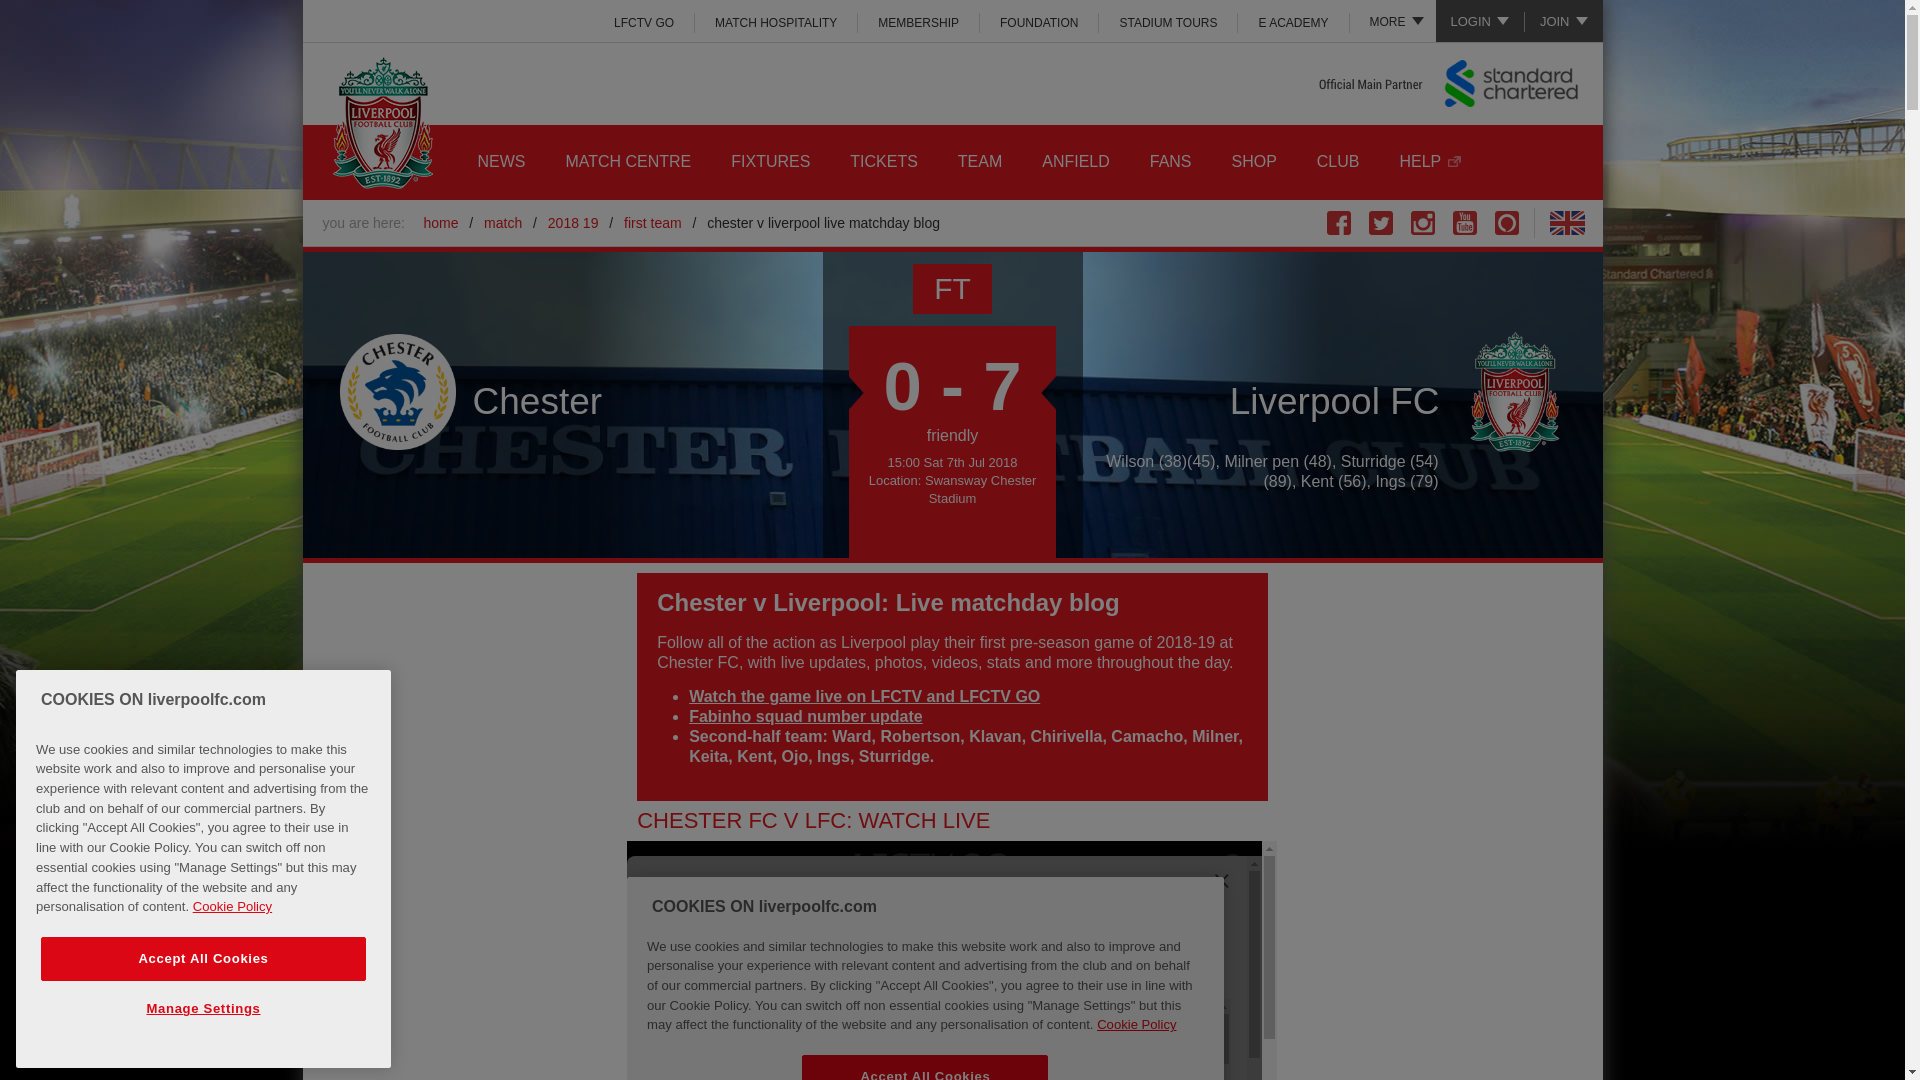  Describe the element at coordinates (1514, 392) in the screenshot. I see `Liverpool FC` at that location.